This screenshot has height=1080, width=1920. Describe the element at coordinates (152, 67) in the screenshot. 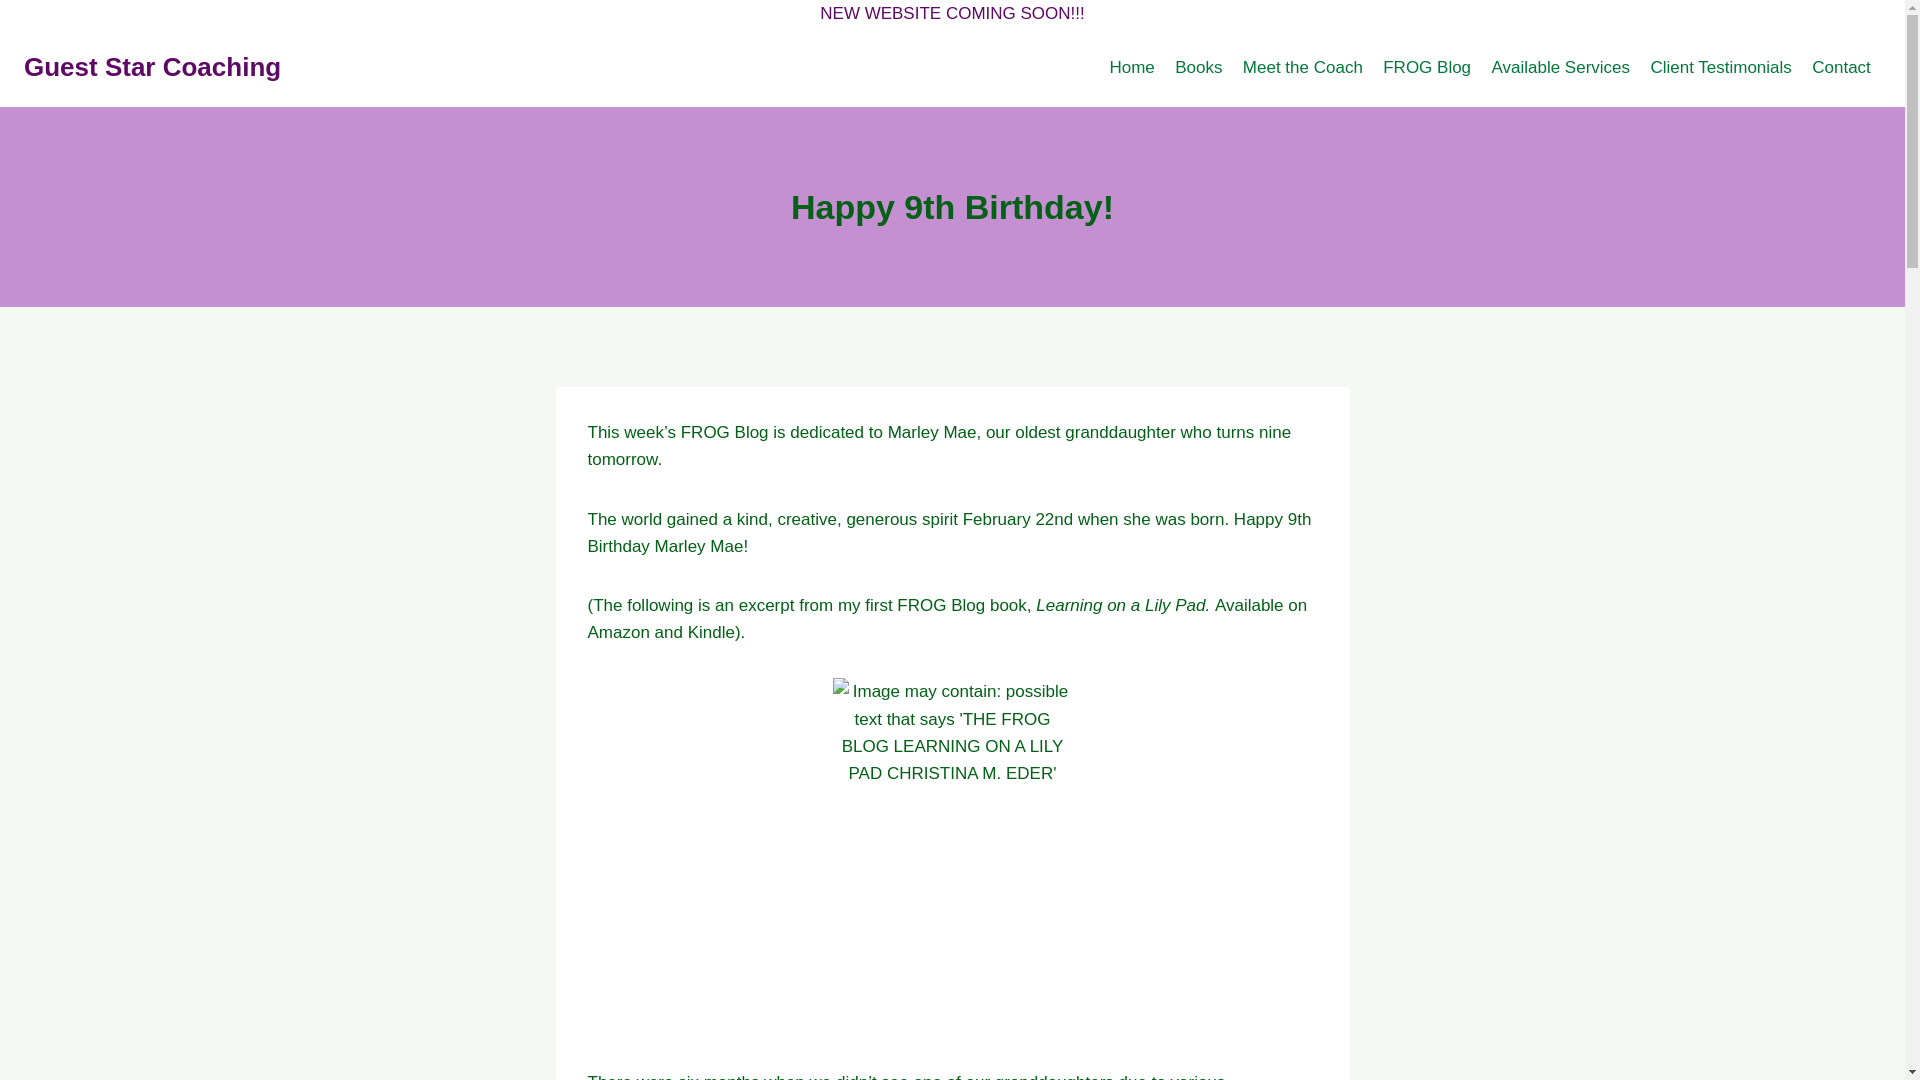

I see `Guest Star Coaching` at that location.